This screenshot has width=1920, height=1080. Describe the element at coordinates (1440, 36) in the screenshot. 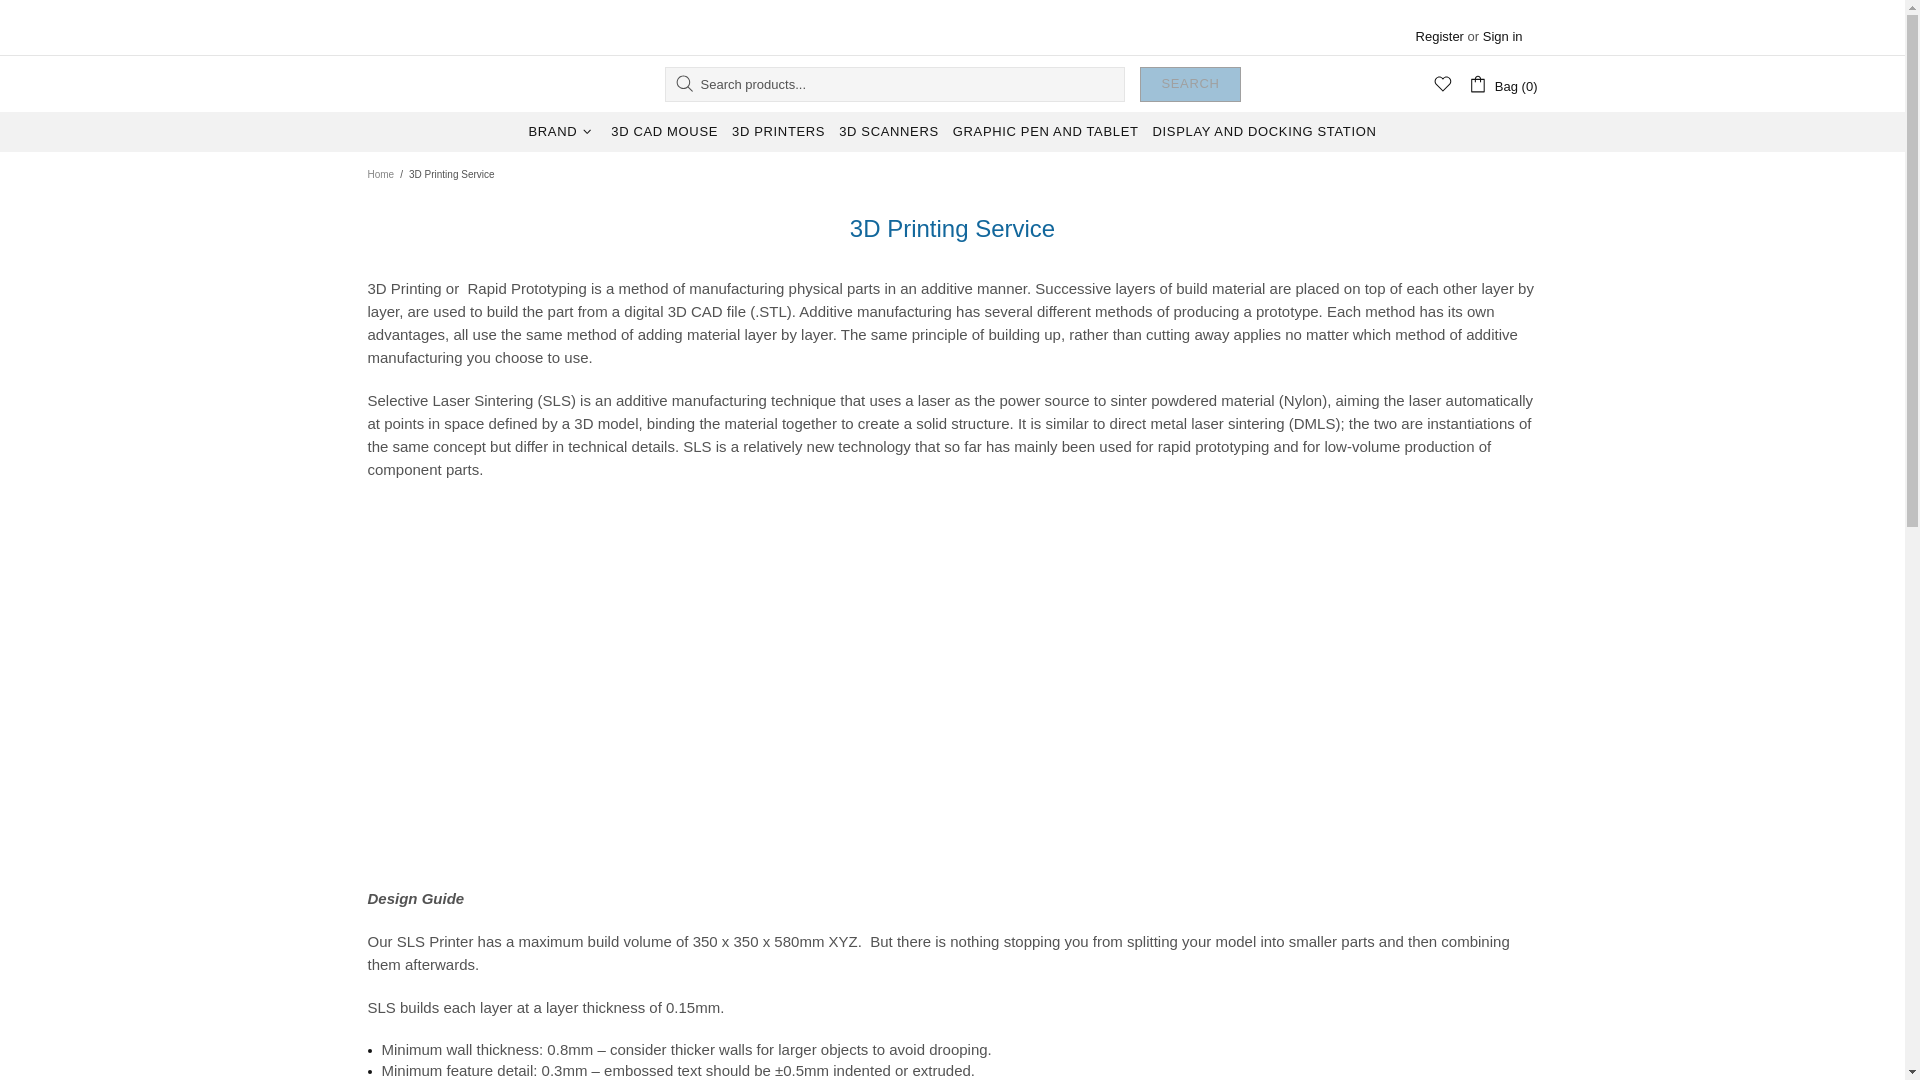

I see `Register` at that location.